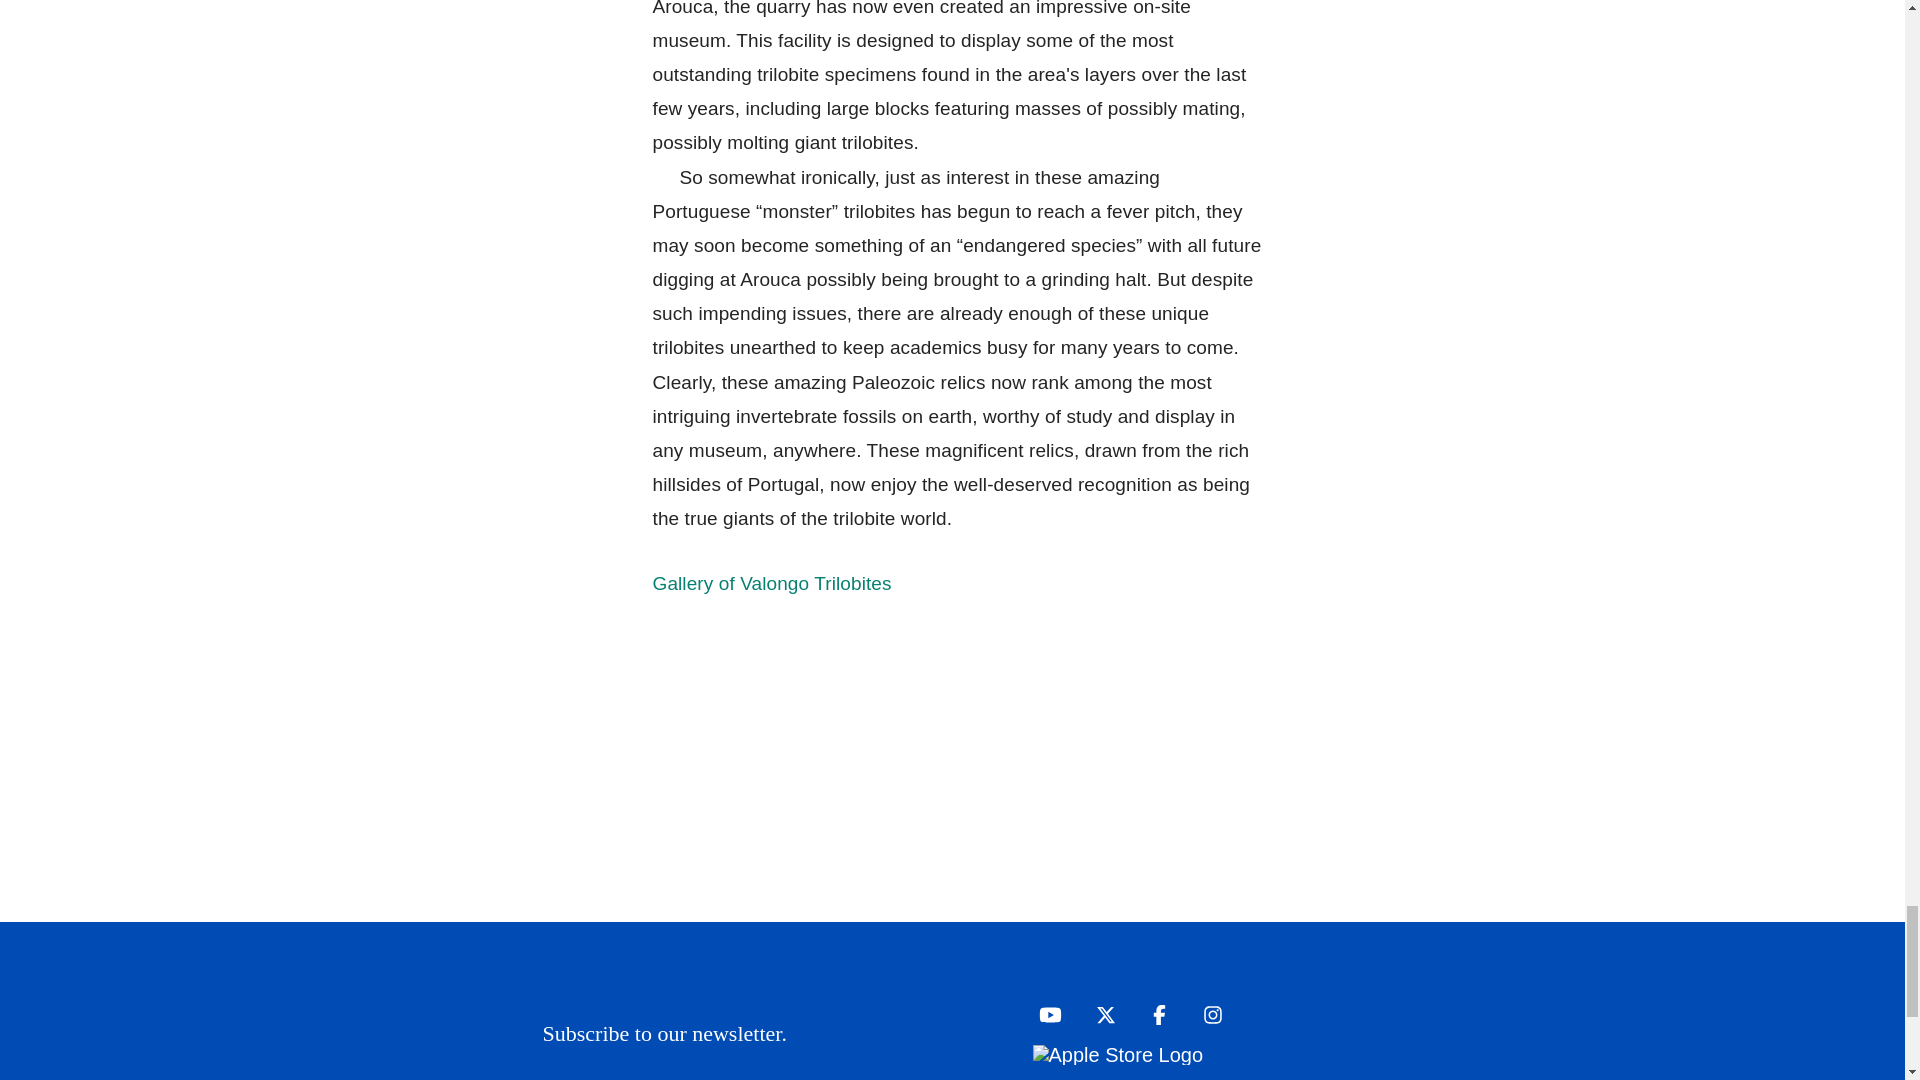  I want to click on Facebook Profile, so click(1154, 1014).